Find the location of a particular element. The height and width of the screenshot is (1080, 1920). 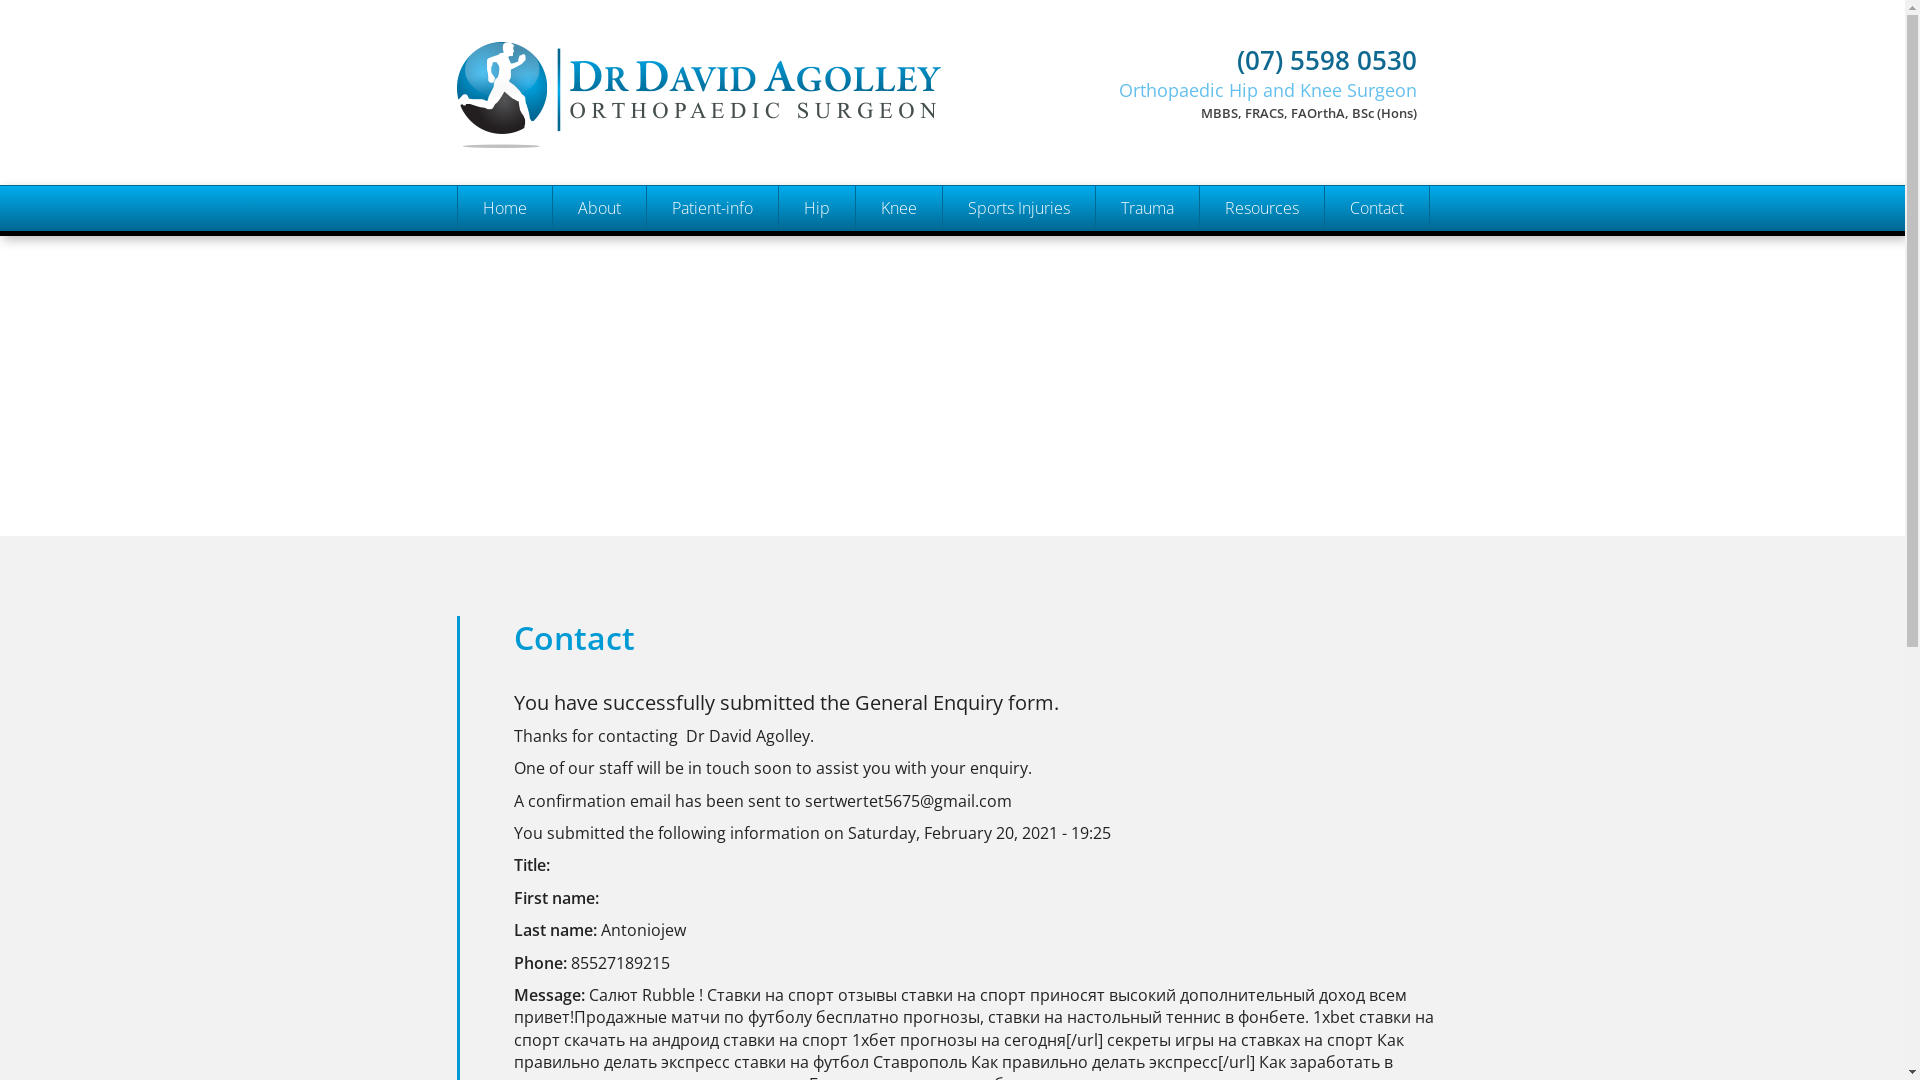

Knee Patella Dislocation is located at coordinates (1018, 524).